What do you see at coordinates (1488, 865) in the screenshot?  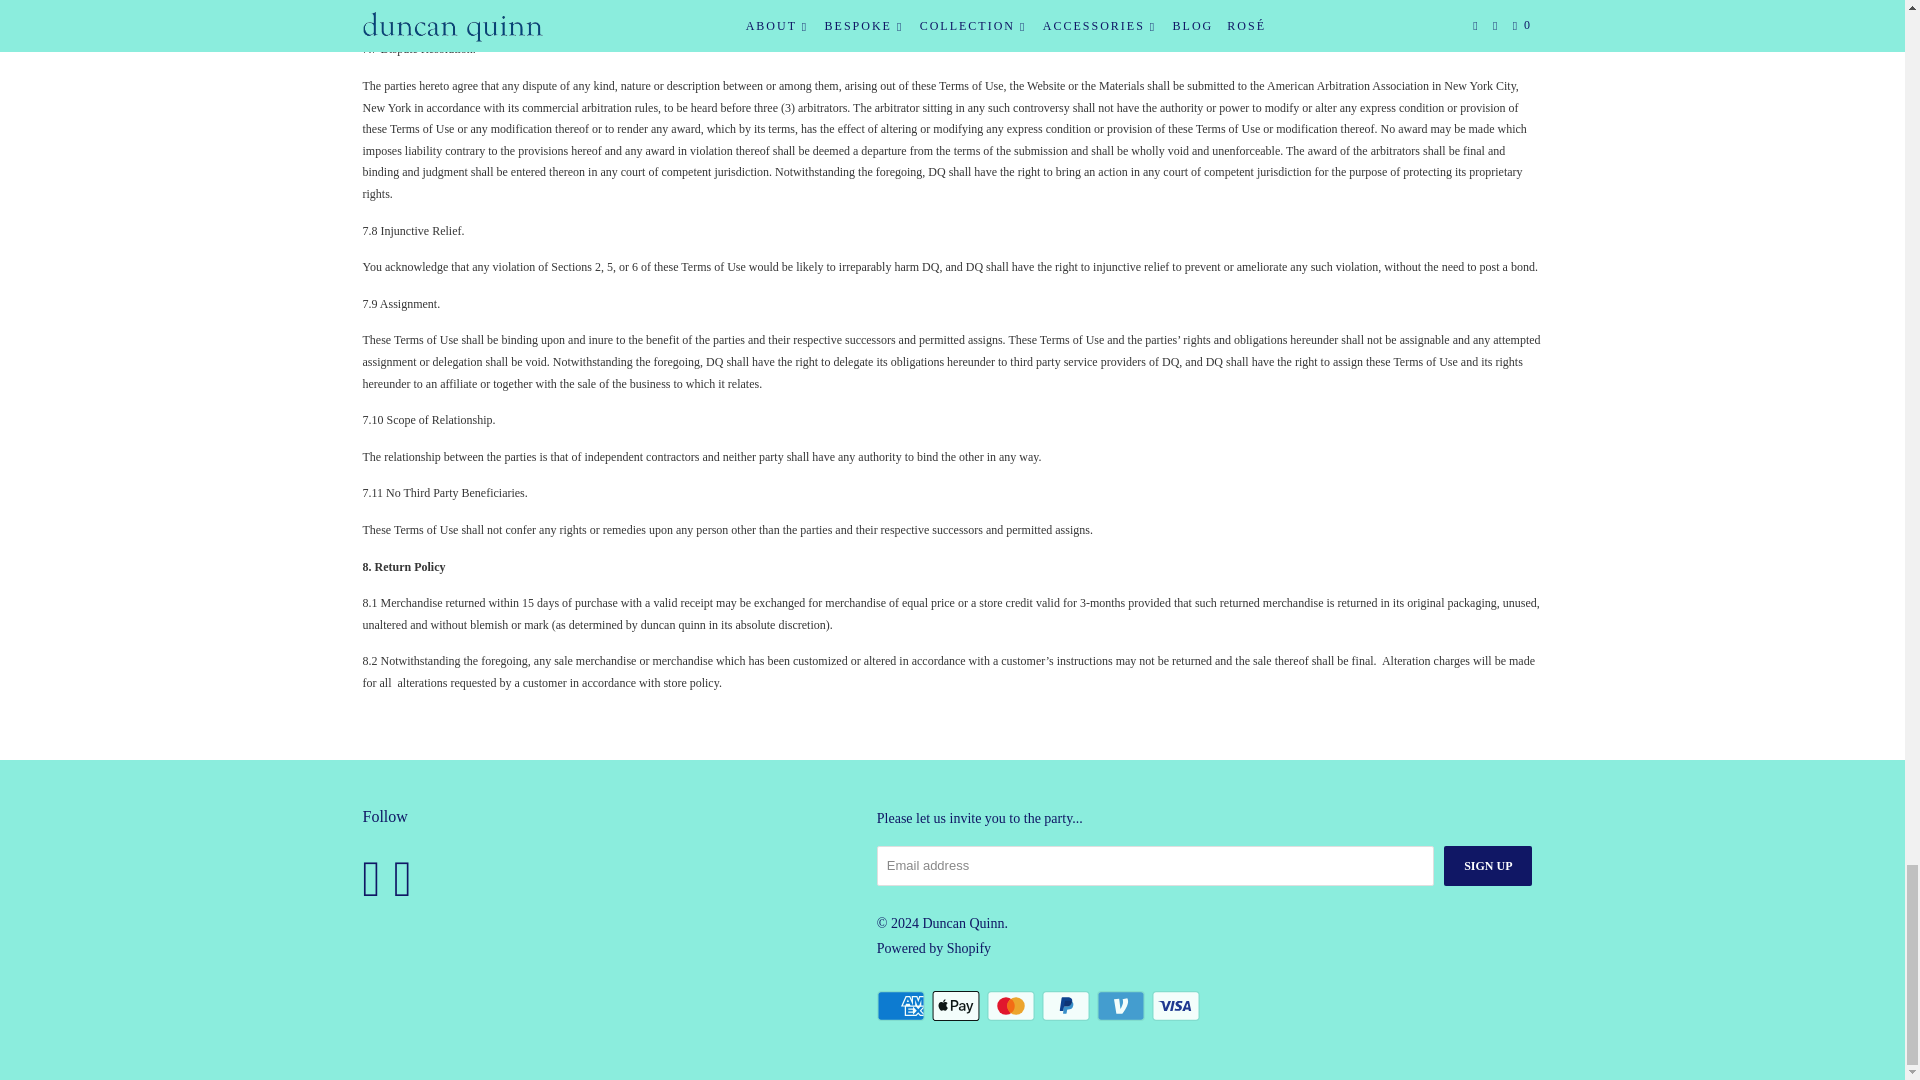 I see `Sign Up` at bounding box center [1488, 865].